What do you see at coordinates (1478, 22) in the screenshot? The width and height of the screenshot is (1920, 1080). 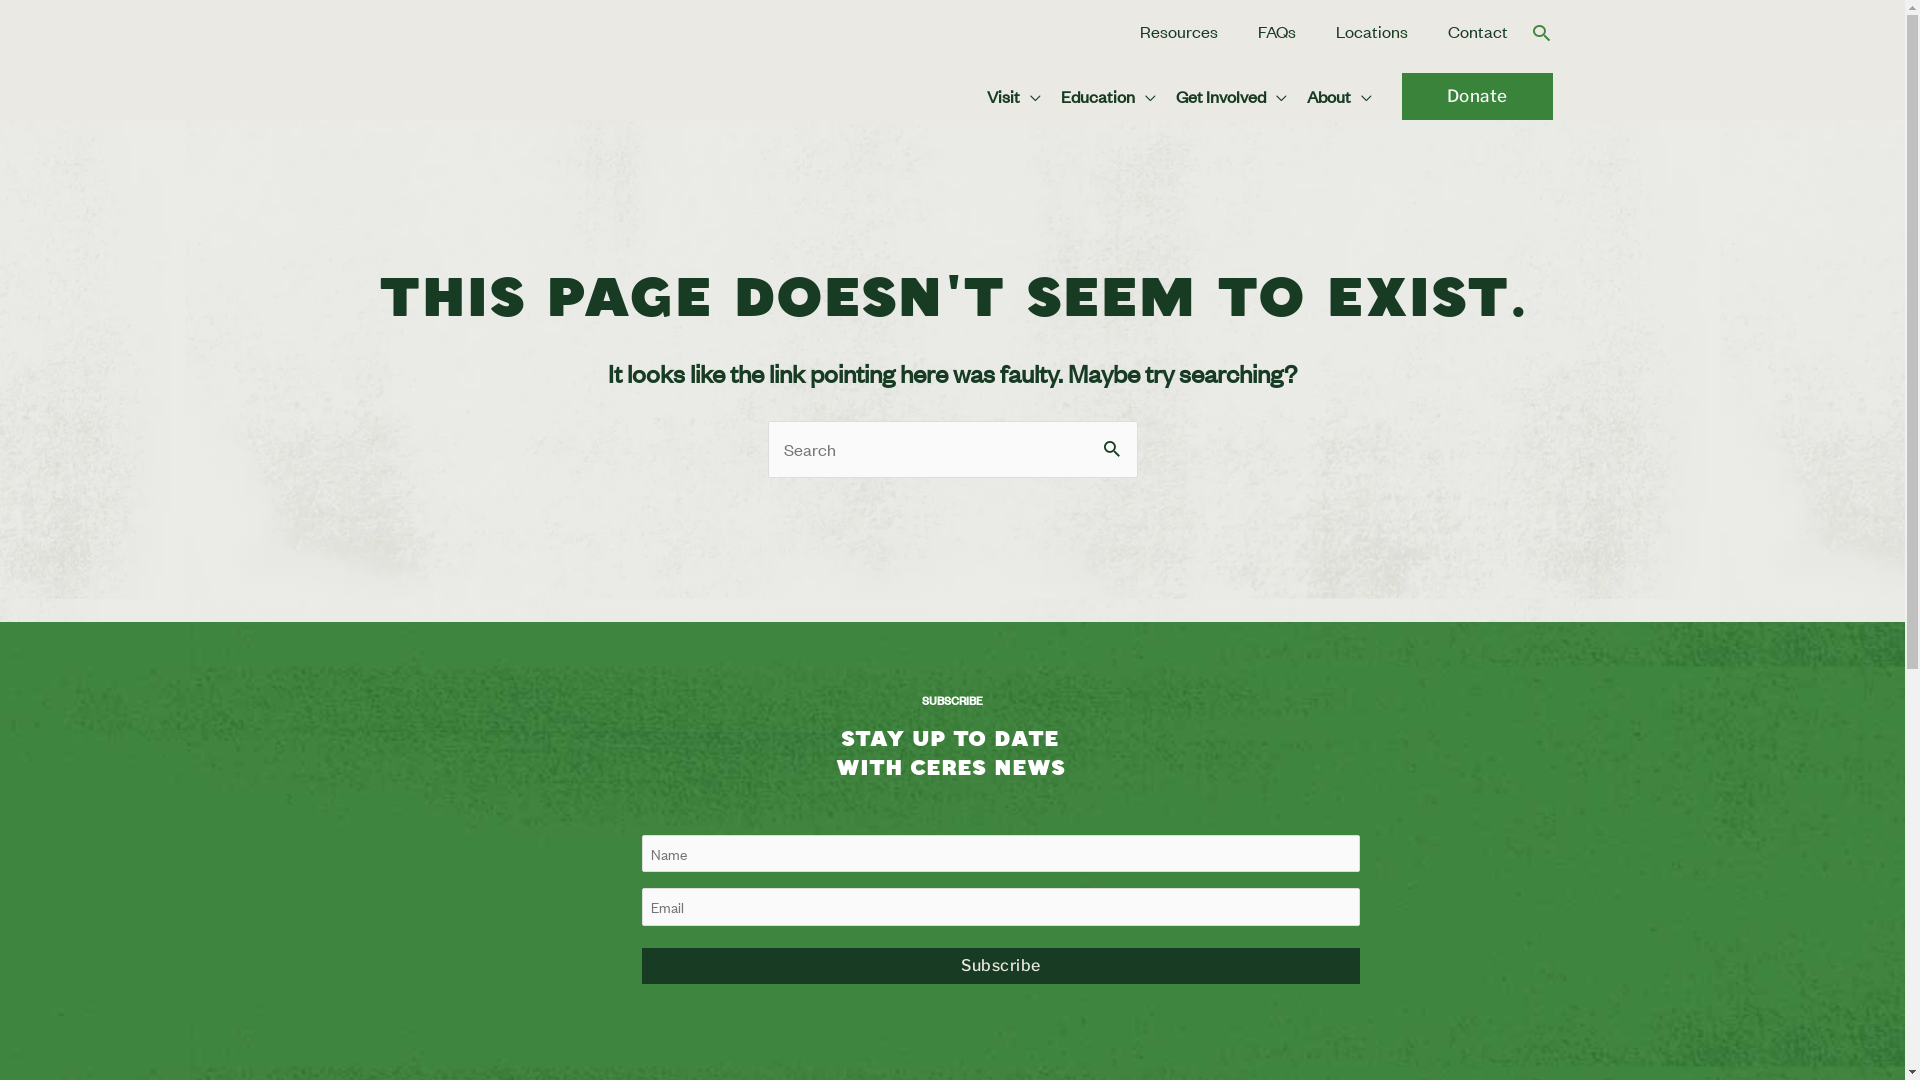 I see `Contact` at bounding box center [1478, 22].